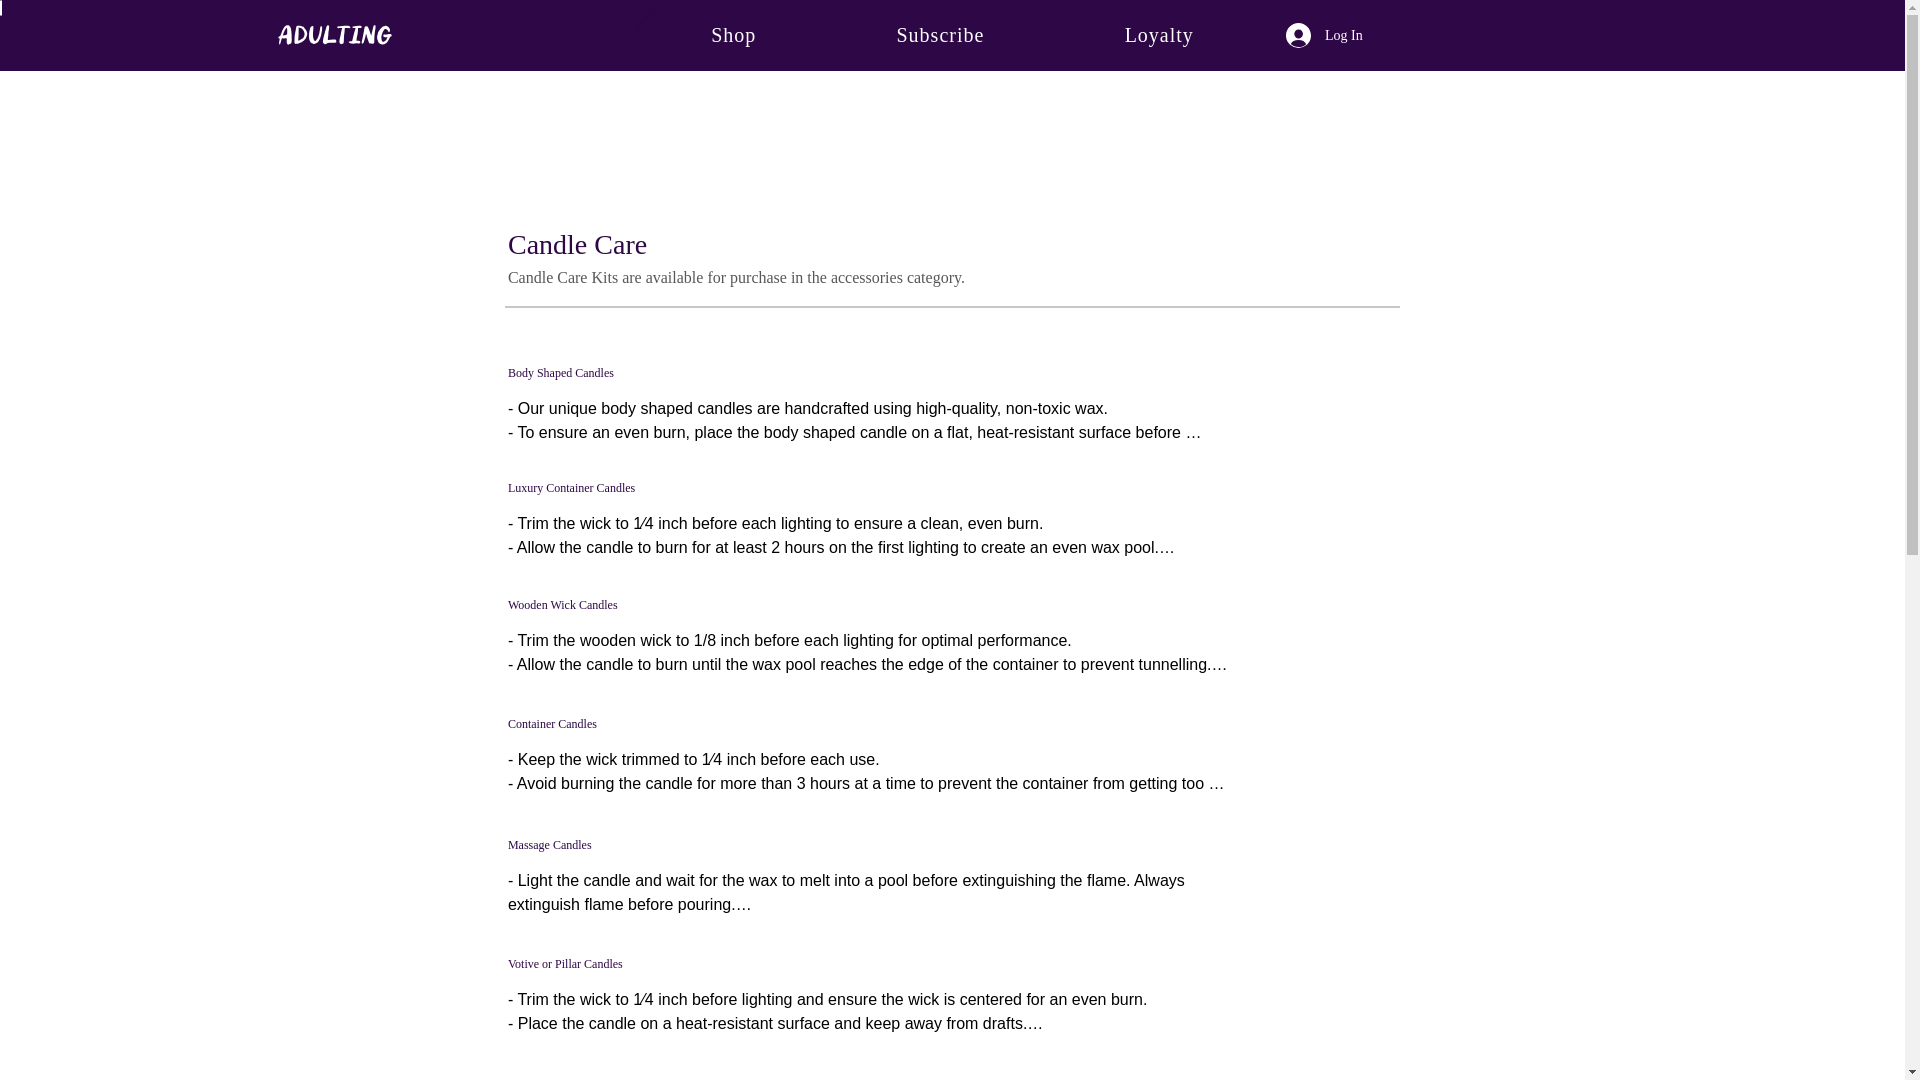  I want to click on Subscribe, so click(940, 35).